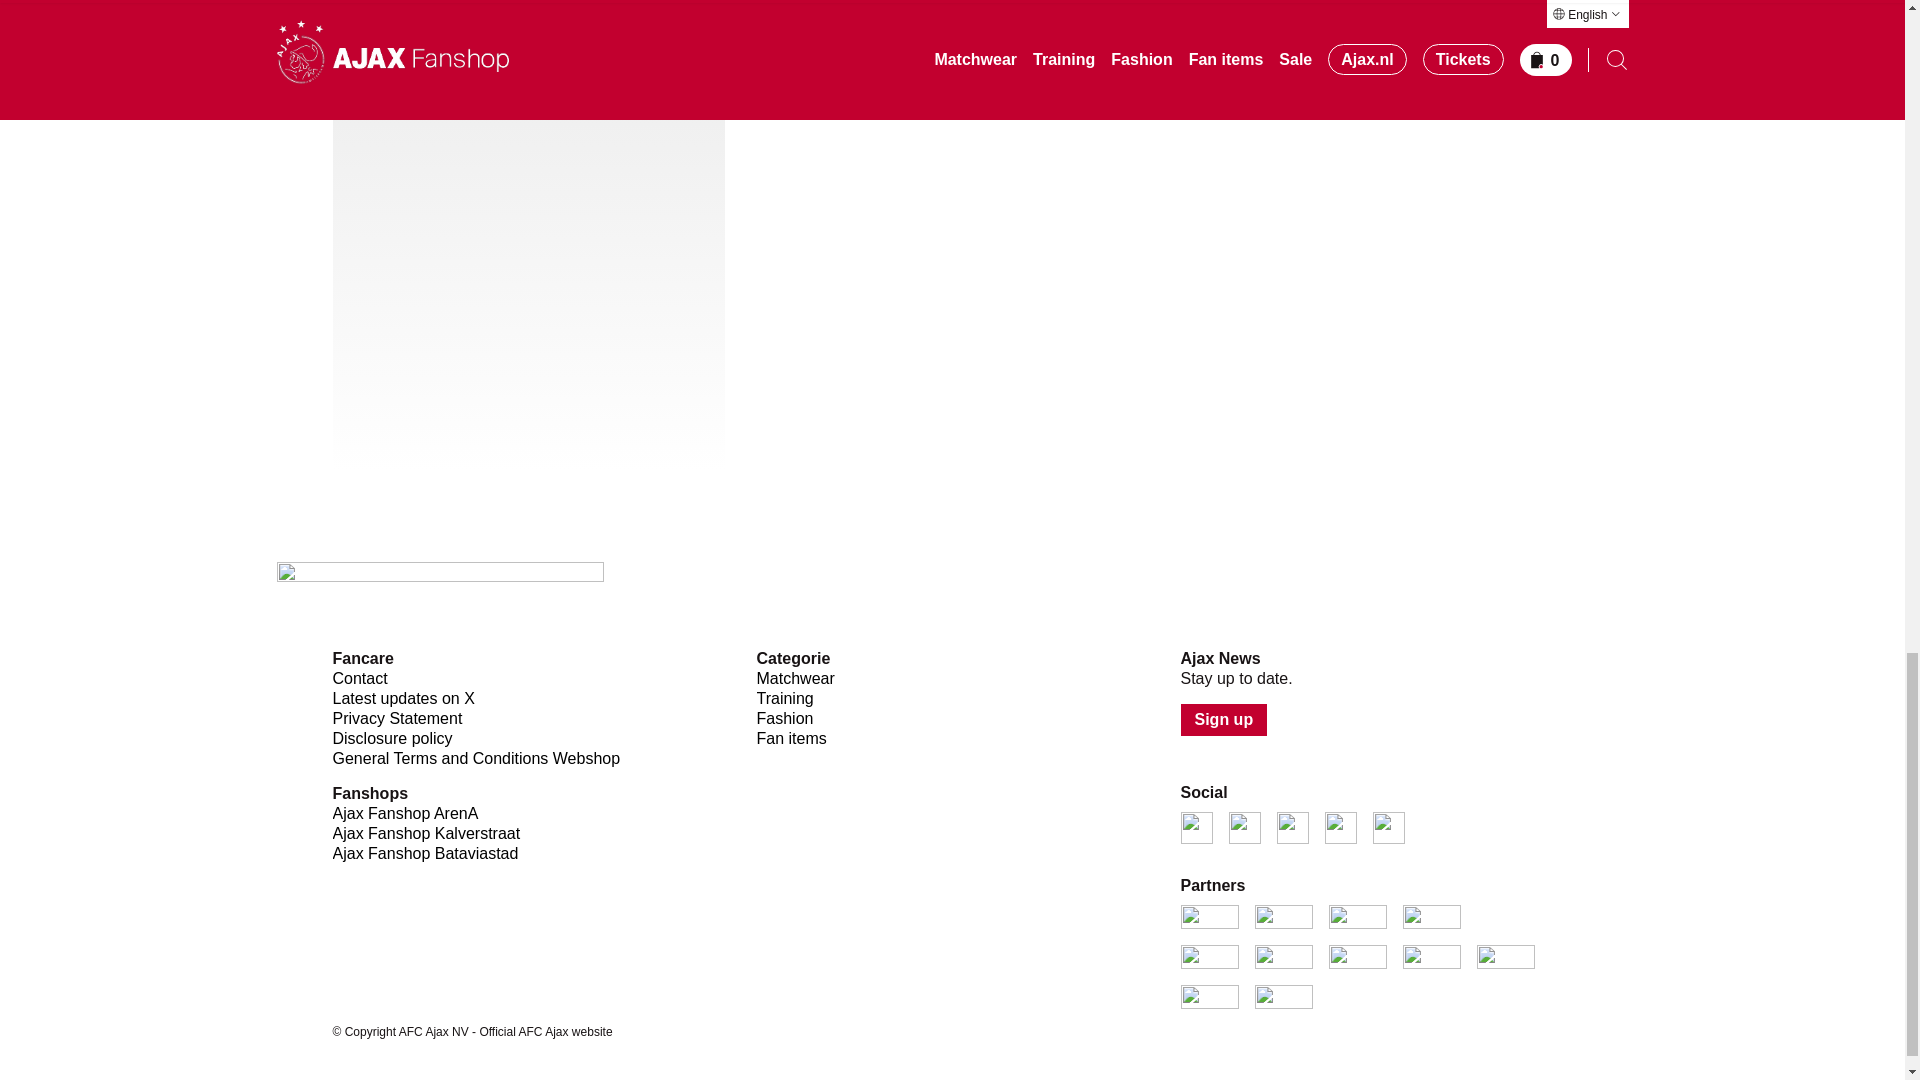 The width and height of the screenshot is (1920, 1080). What do you see at coordinates (1209, 956) in the screenshot?
I see `BUD` at bounding box center [1209, 956].